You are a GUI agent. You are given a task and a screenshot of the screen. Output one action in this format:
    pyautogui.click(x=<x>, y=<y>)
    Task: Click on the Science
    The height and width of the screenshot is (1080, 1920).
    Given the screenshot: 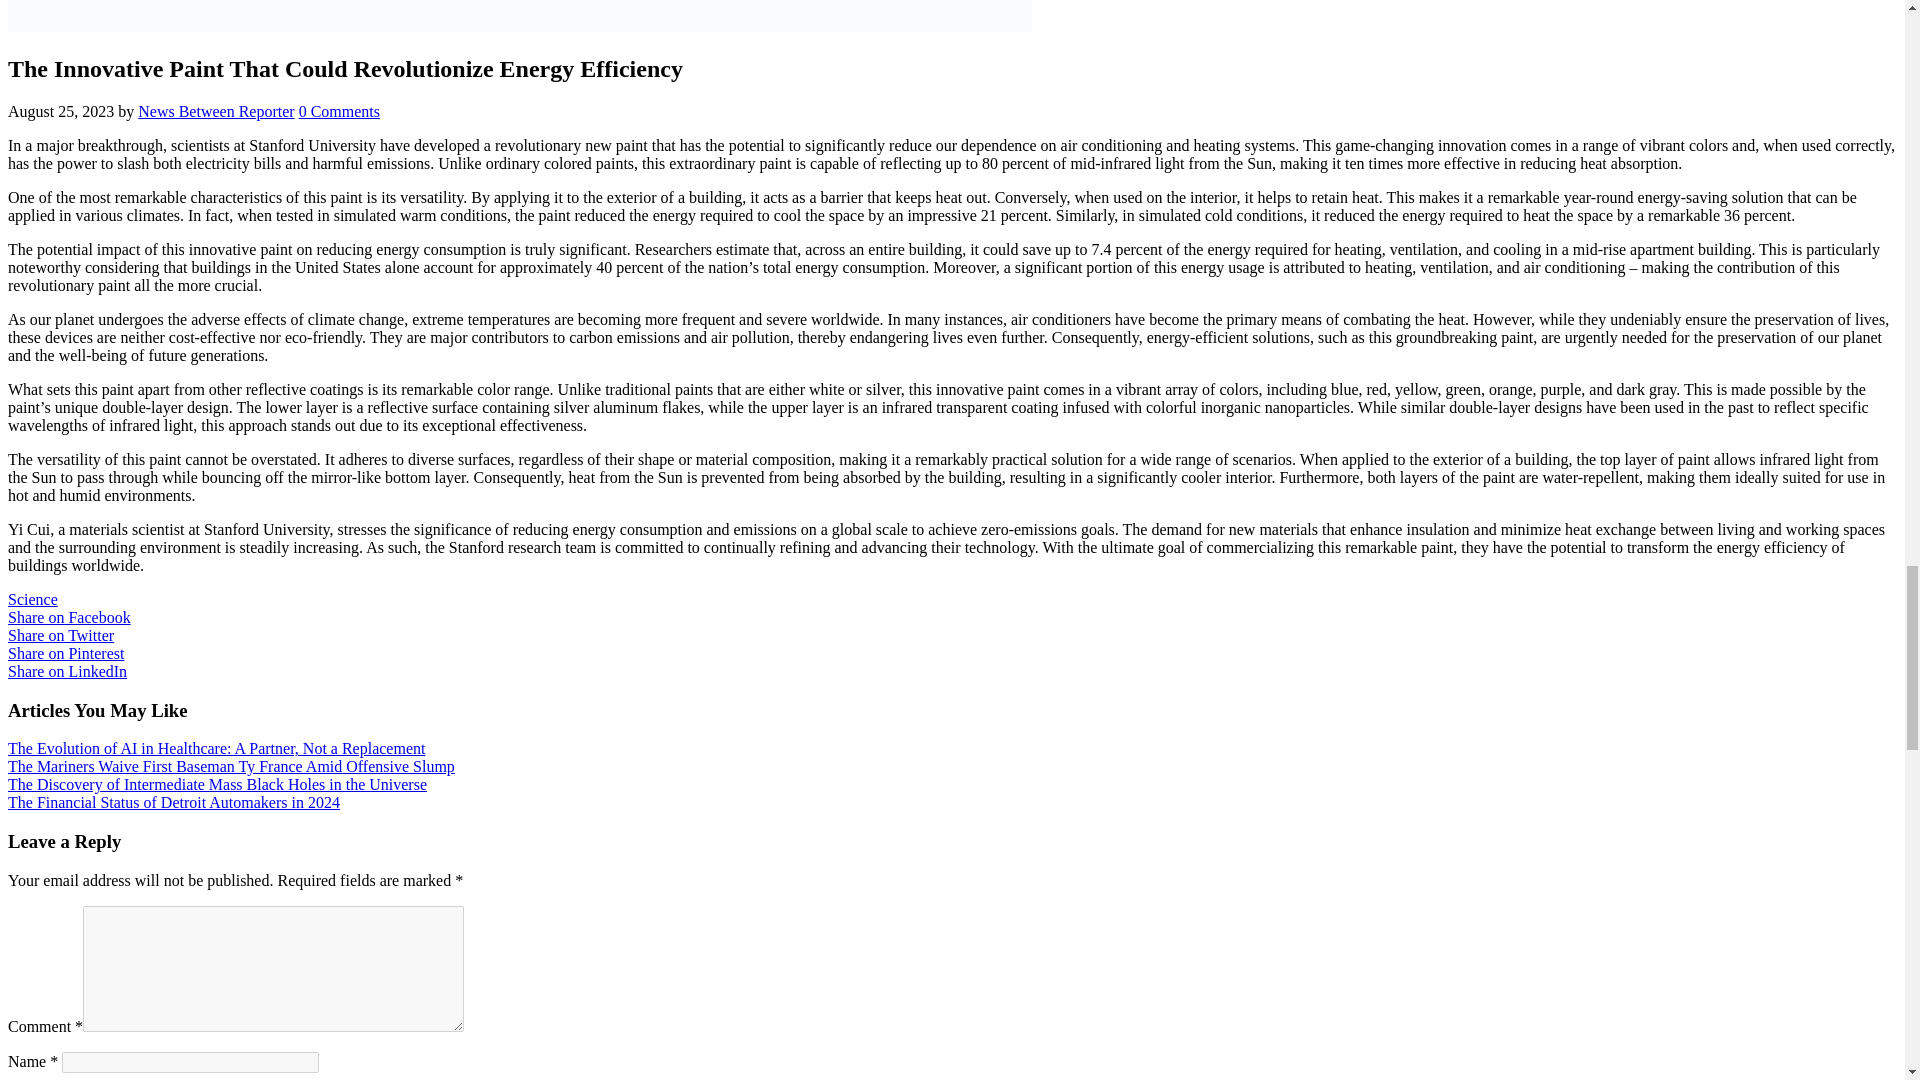 What is the action you would take?
    pyautogui.click(x=32, y=599)
    